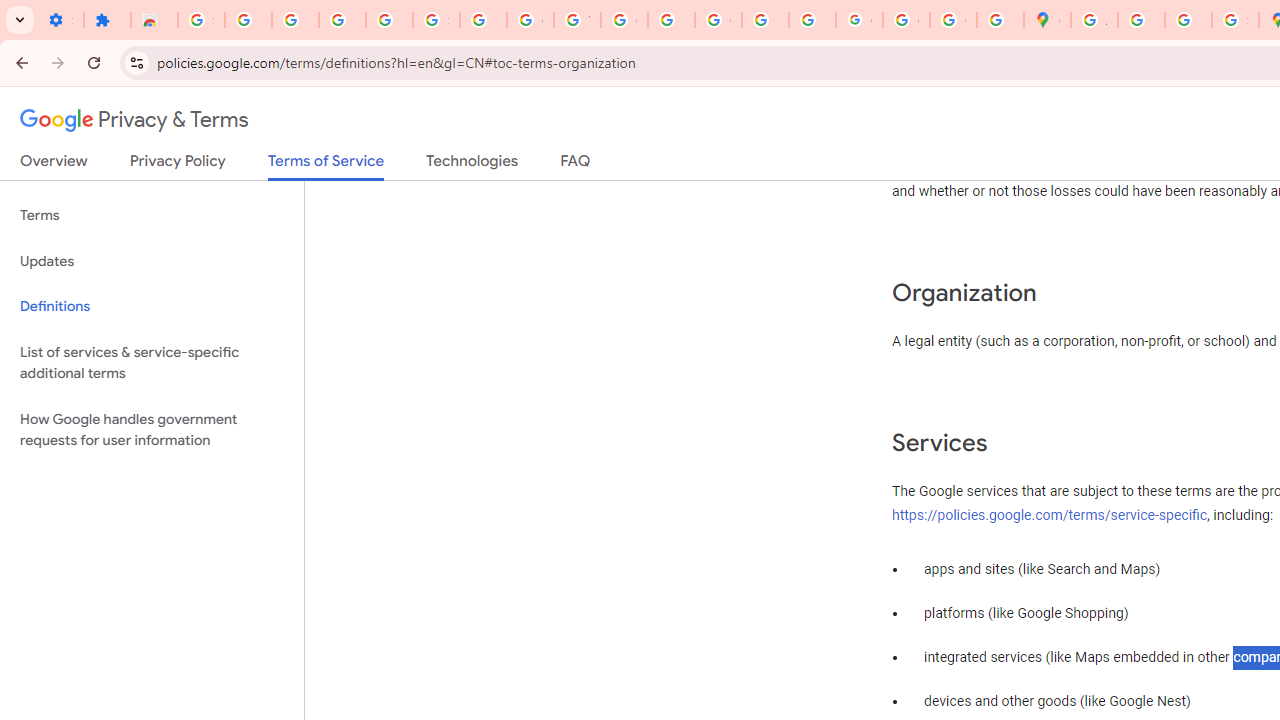 The image size is (1280, 720). I want to click on https://policies.google.com/terms/service-specific, so click(1050, 515).